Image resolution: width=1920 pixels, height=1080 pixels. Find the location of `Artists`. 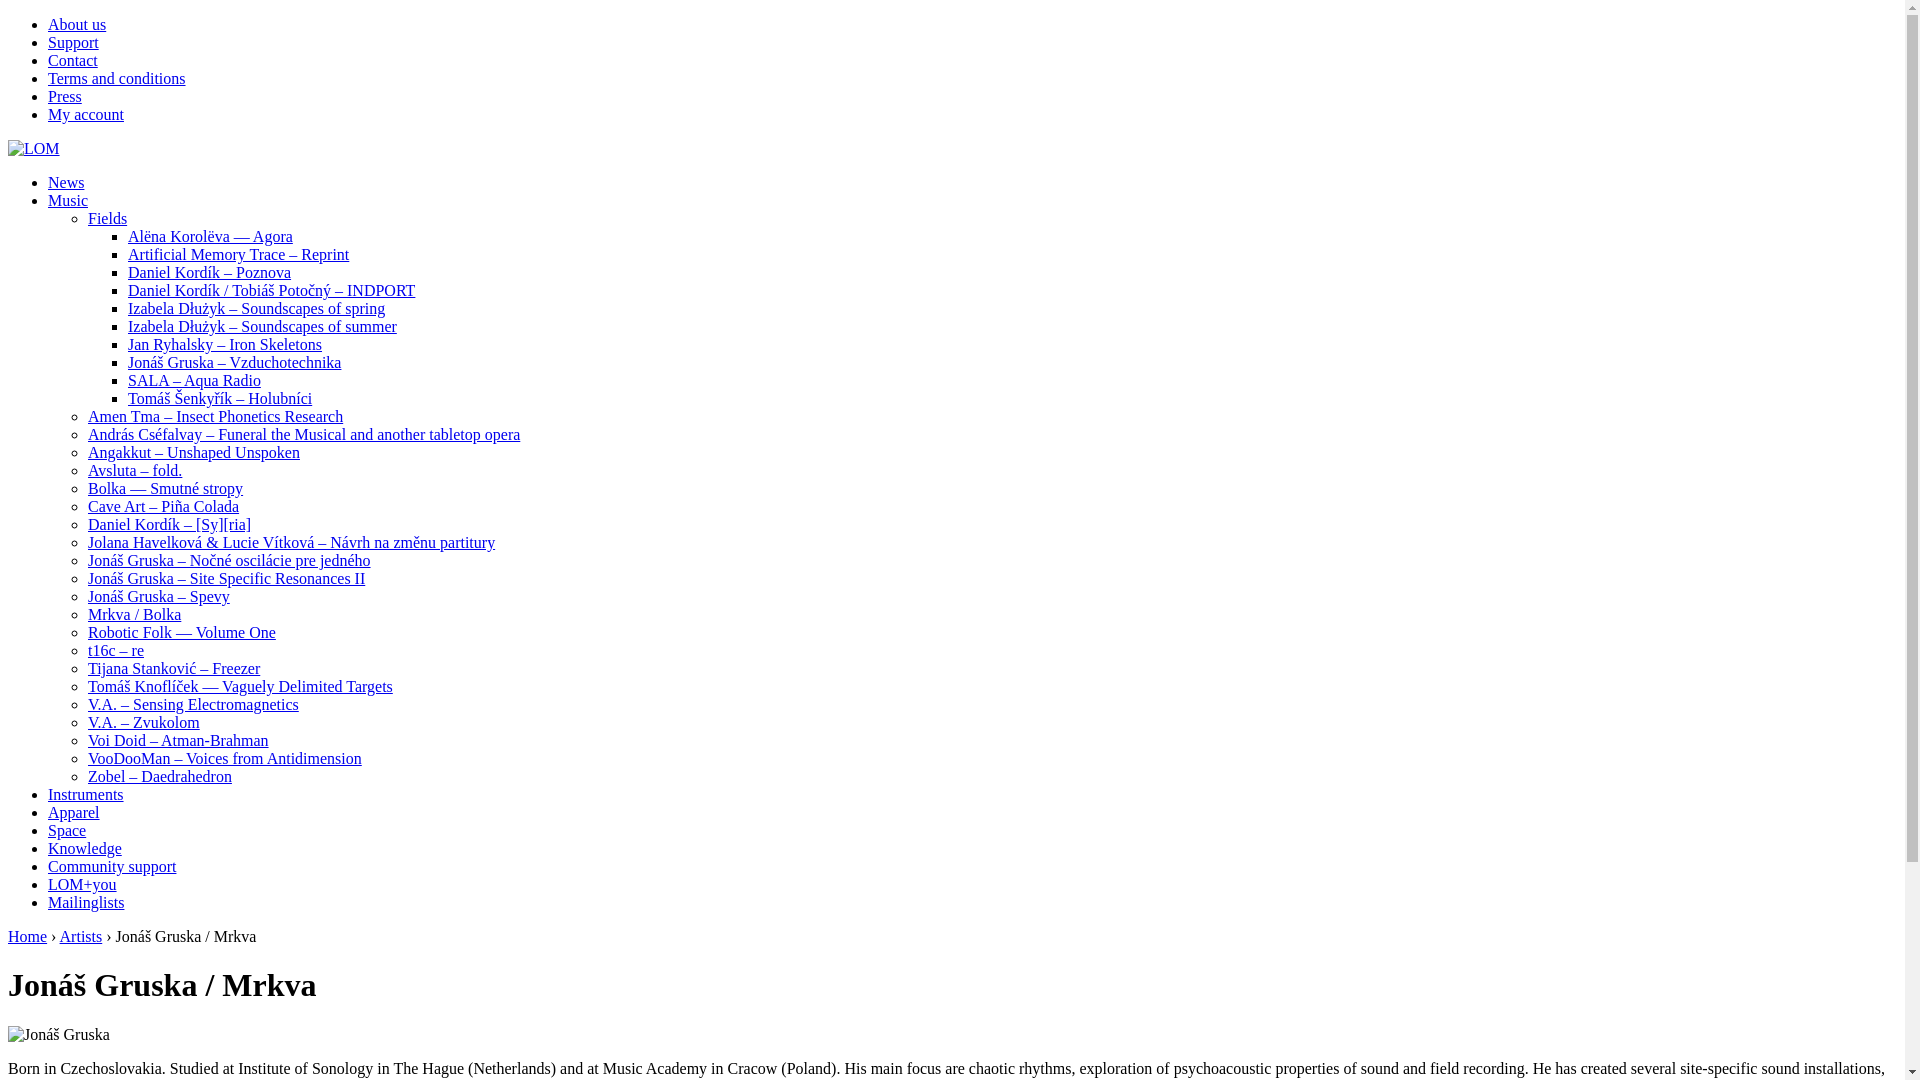

Artists is located at coordinates (82, 936).